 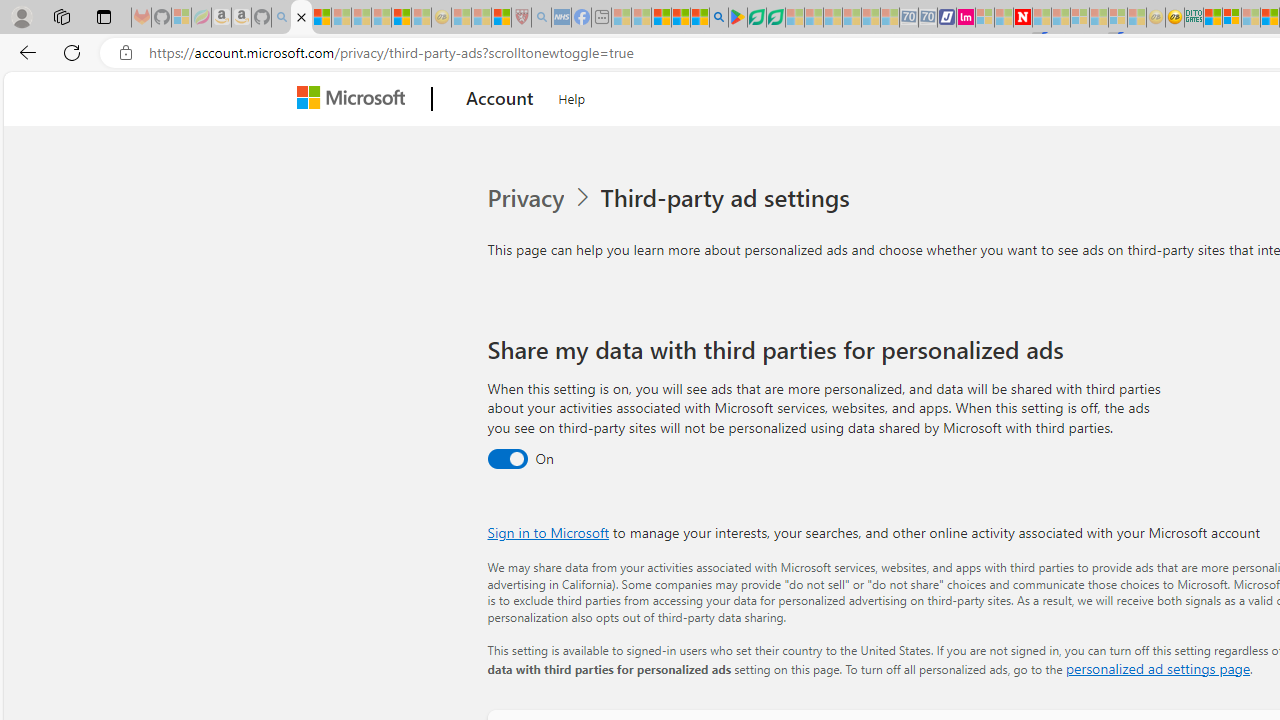 What do you see at coordinates (966, 18) in the screenshot?
I see `Jobs - lastminute.com Investor Portal` at bounding box center [966, 18].